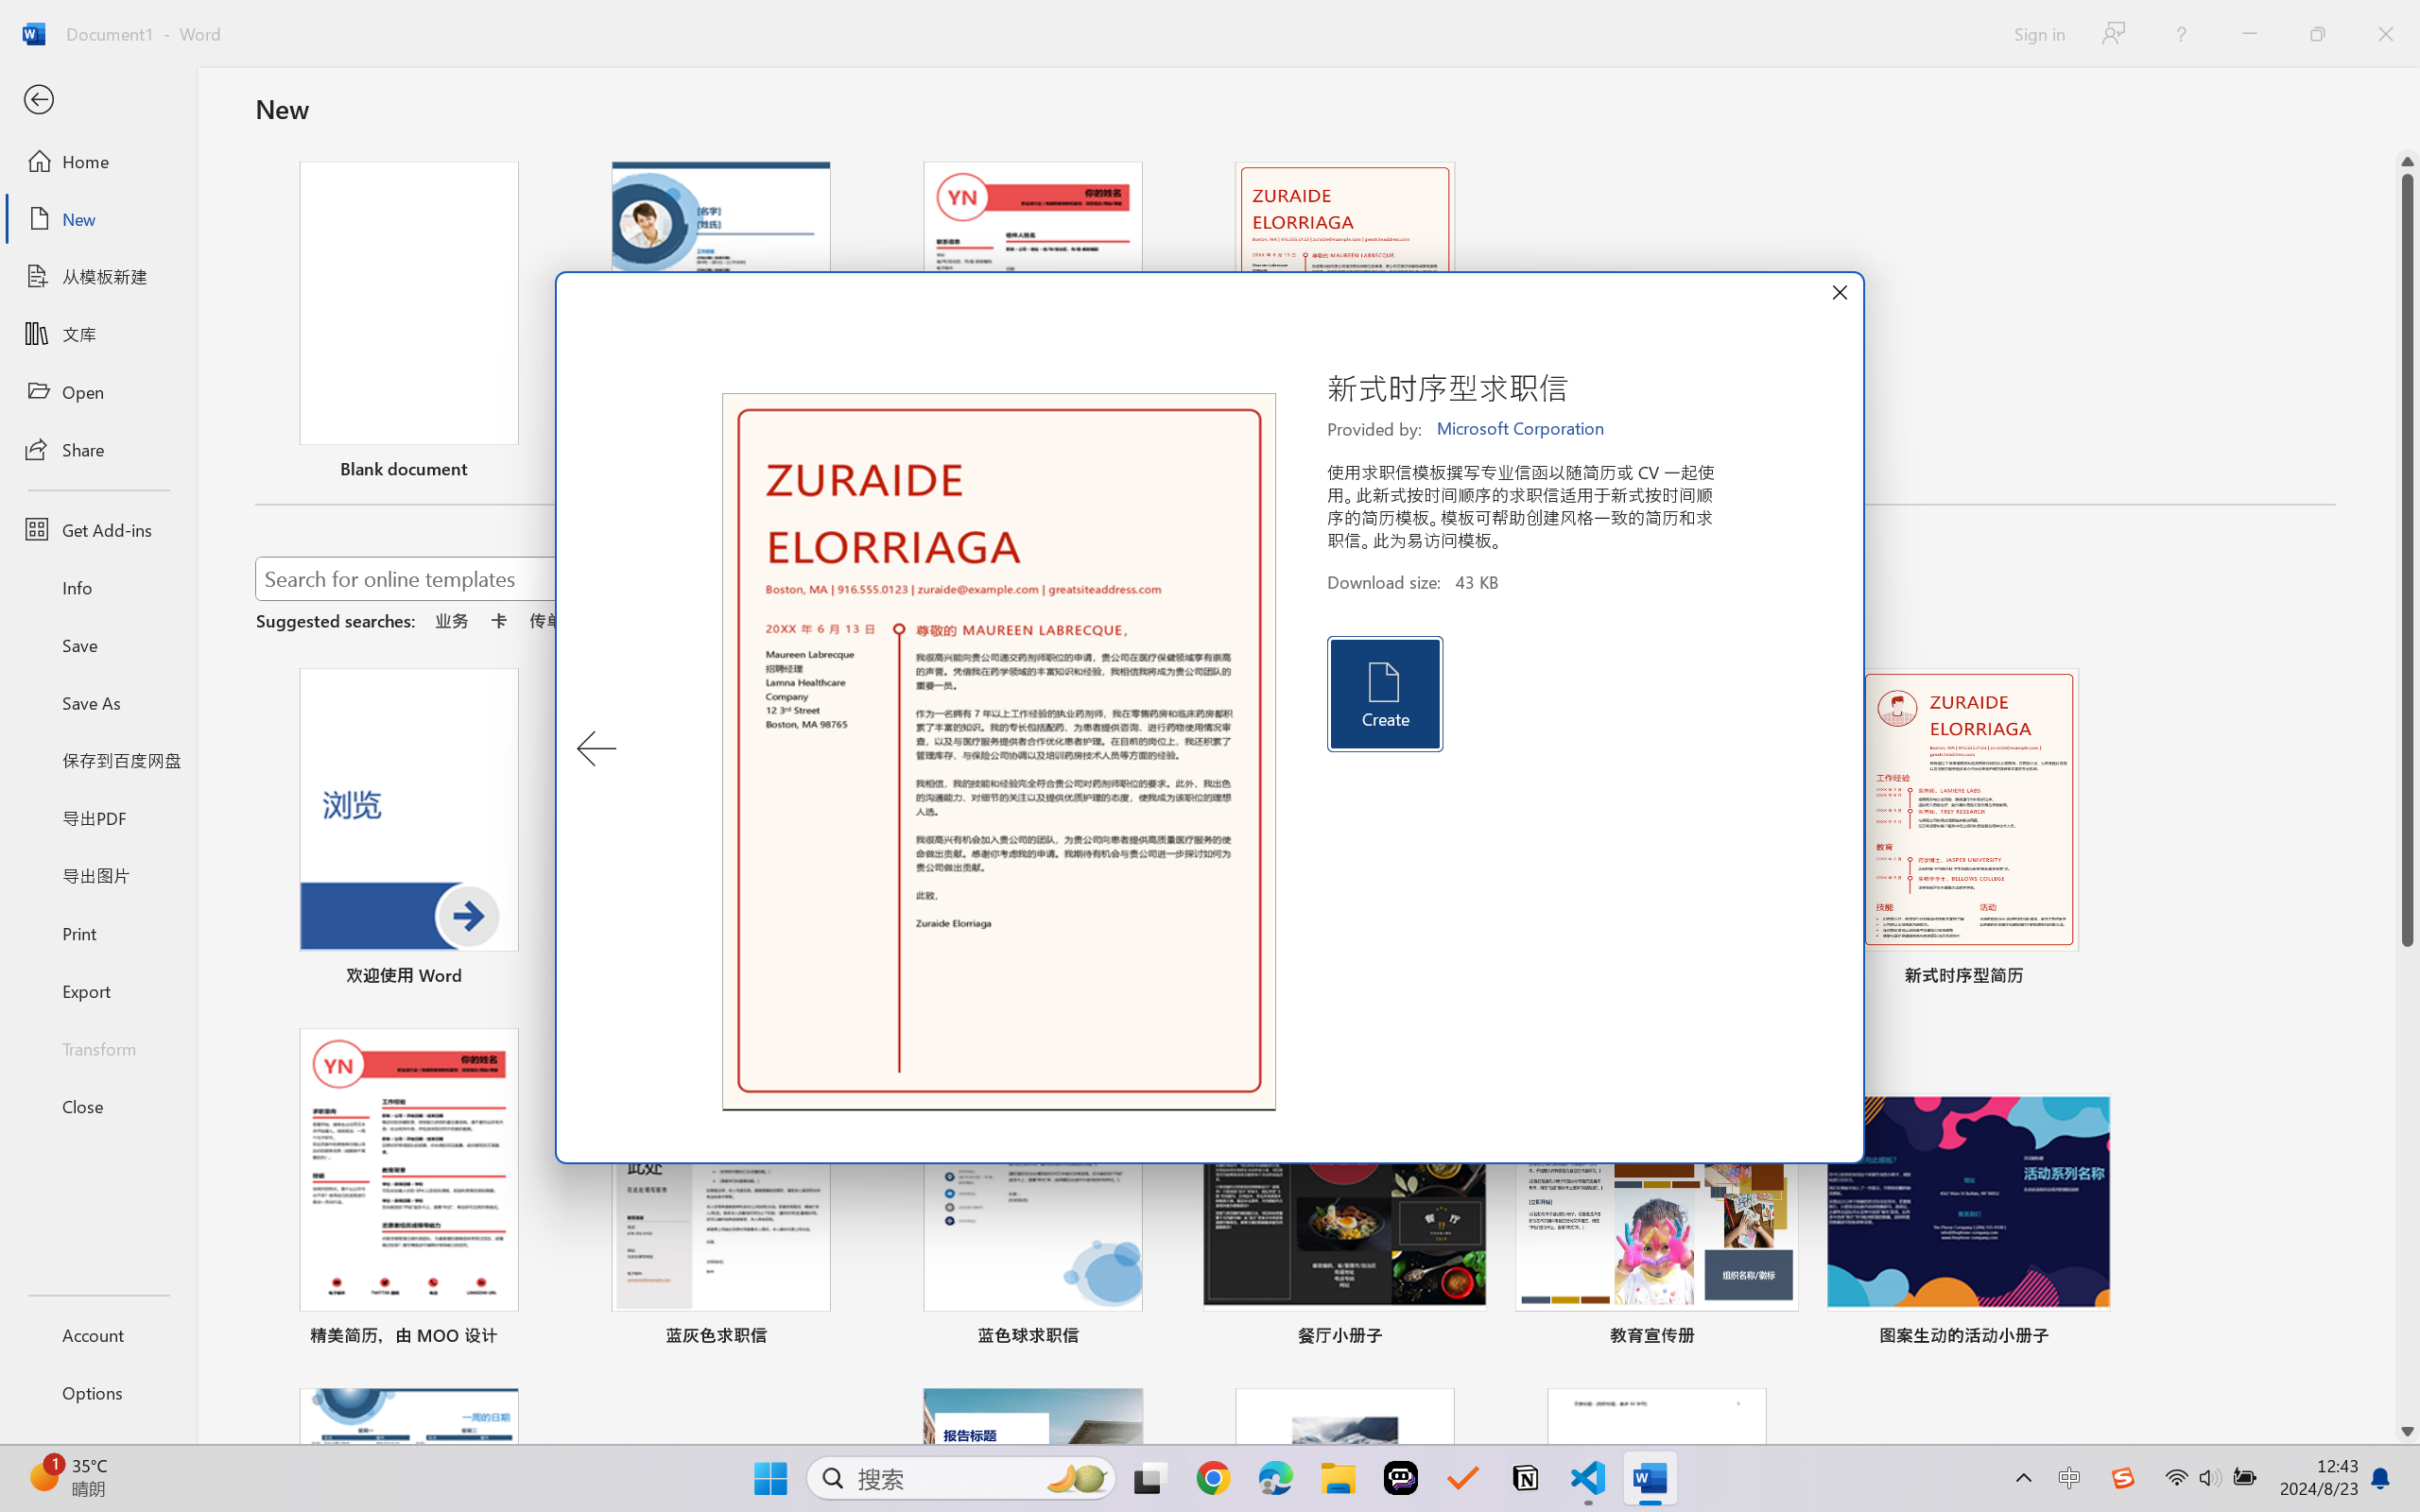  I want to click on Transform, so click(98, 1047).